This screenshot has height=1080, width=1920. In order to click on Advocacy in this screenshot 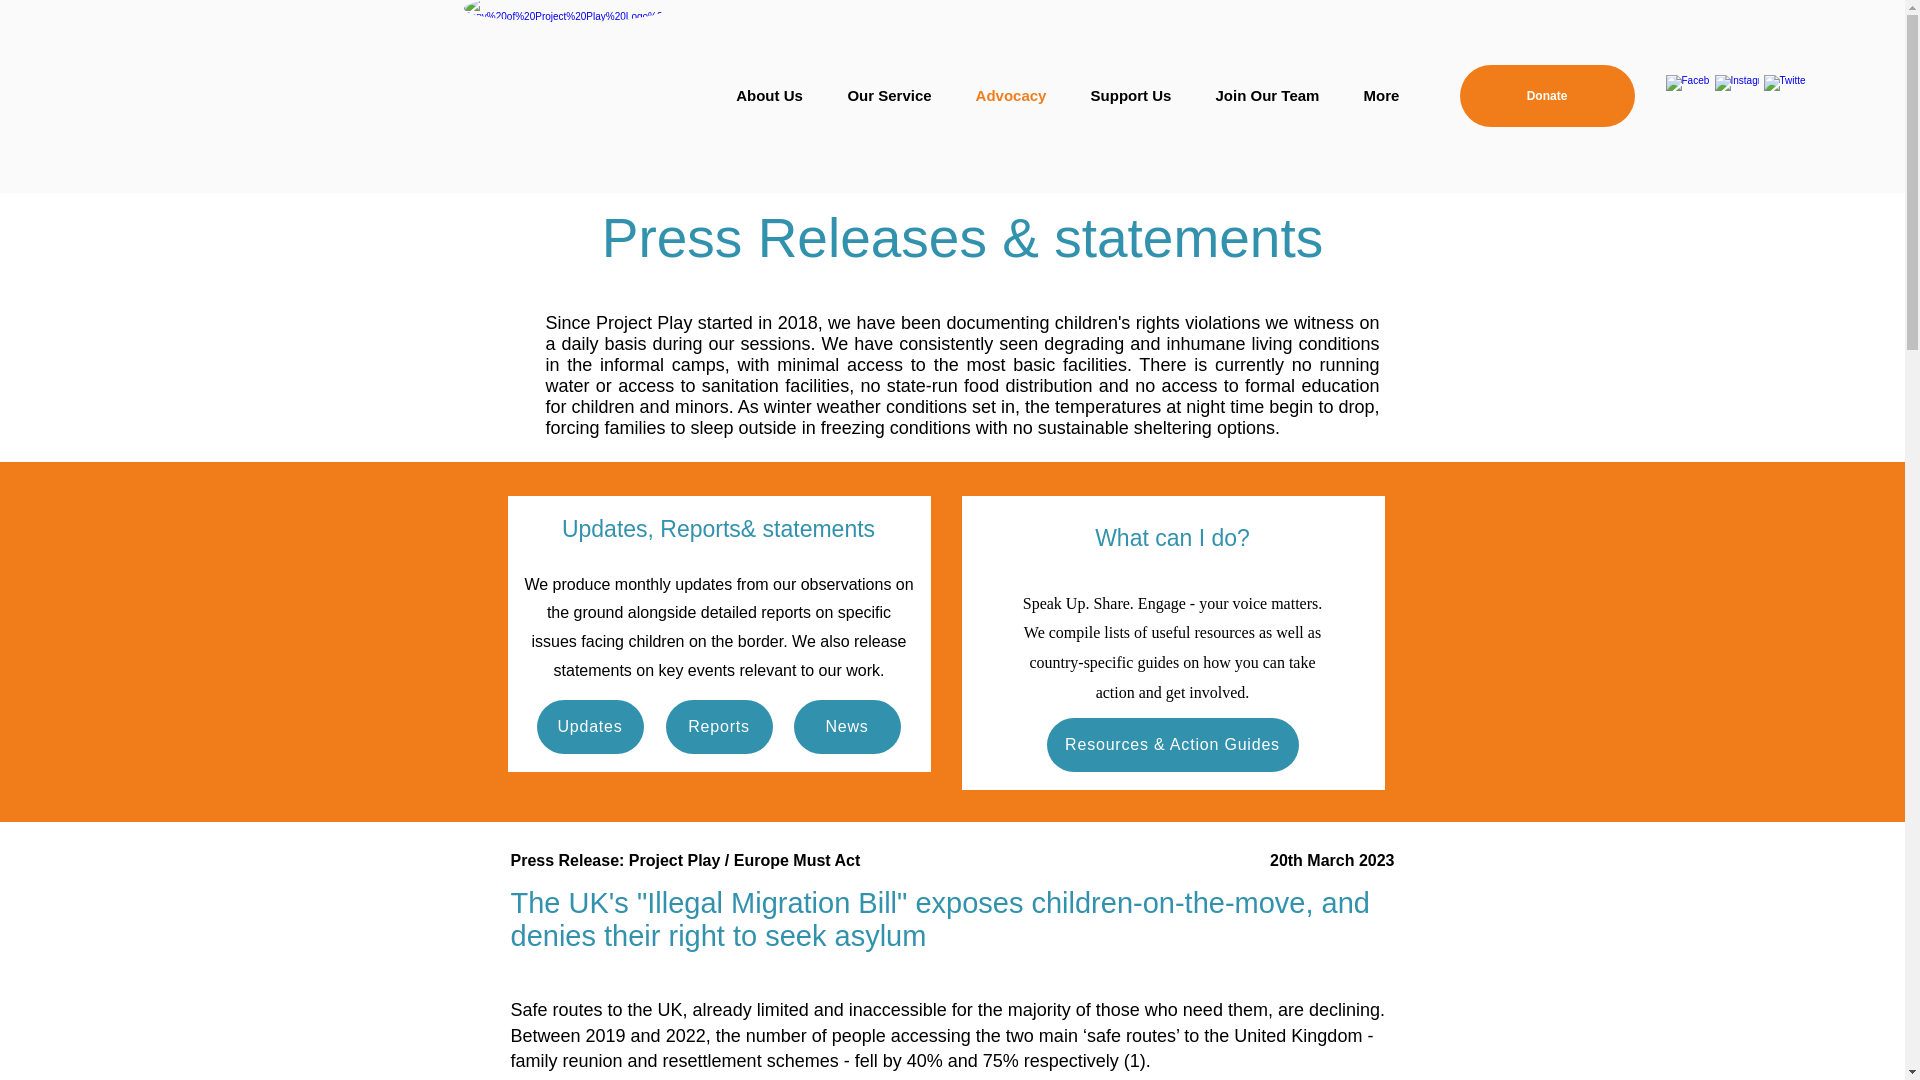, I will do `click(1012, 96)`.